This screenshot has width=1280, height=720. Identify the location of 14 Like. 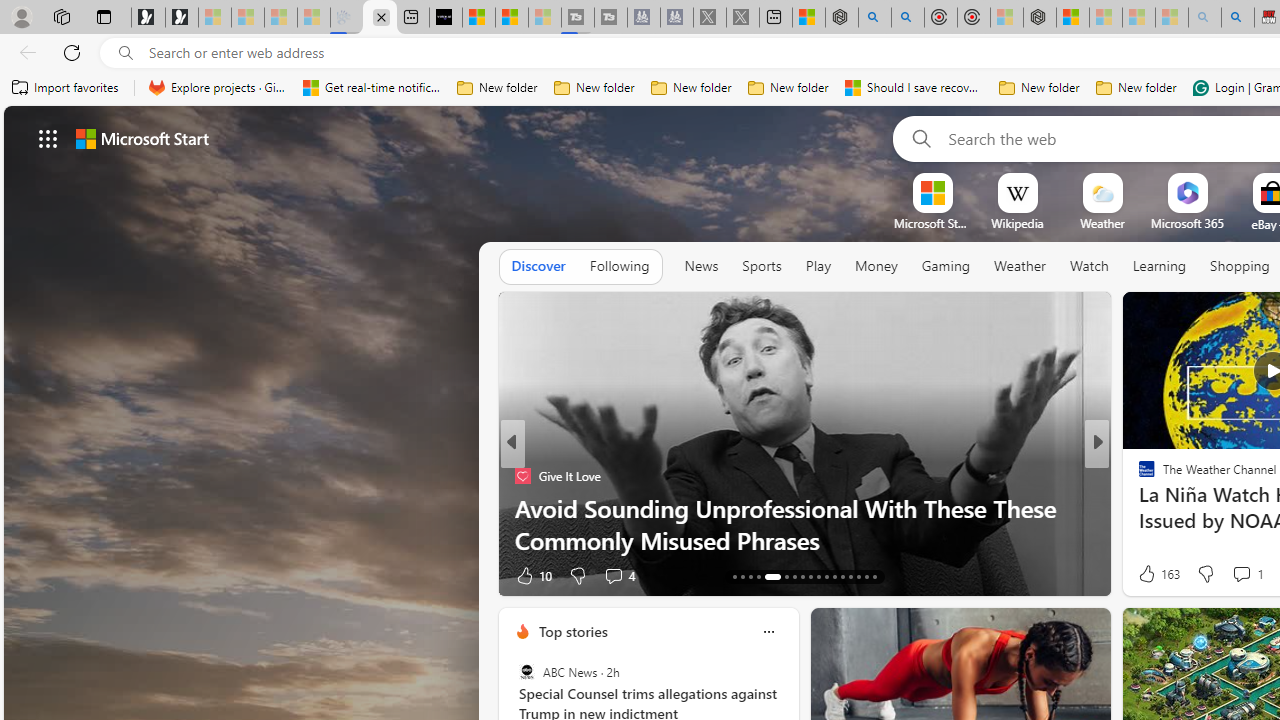
(1149, 574).